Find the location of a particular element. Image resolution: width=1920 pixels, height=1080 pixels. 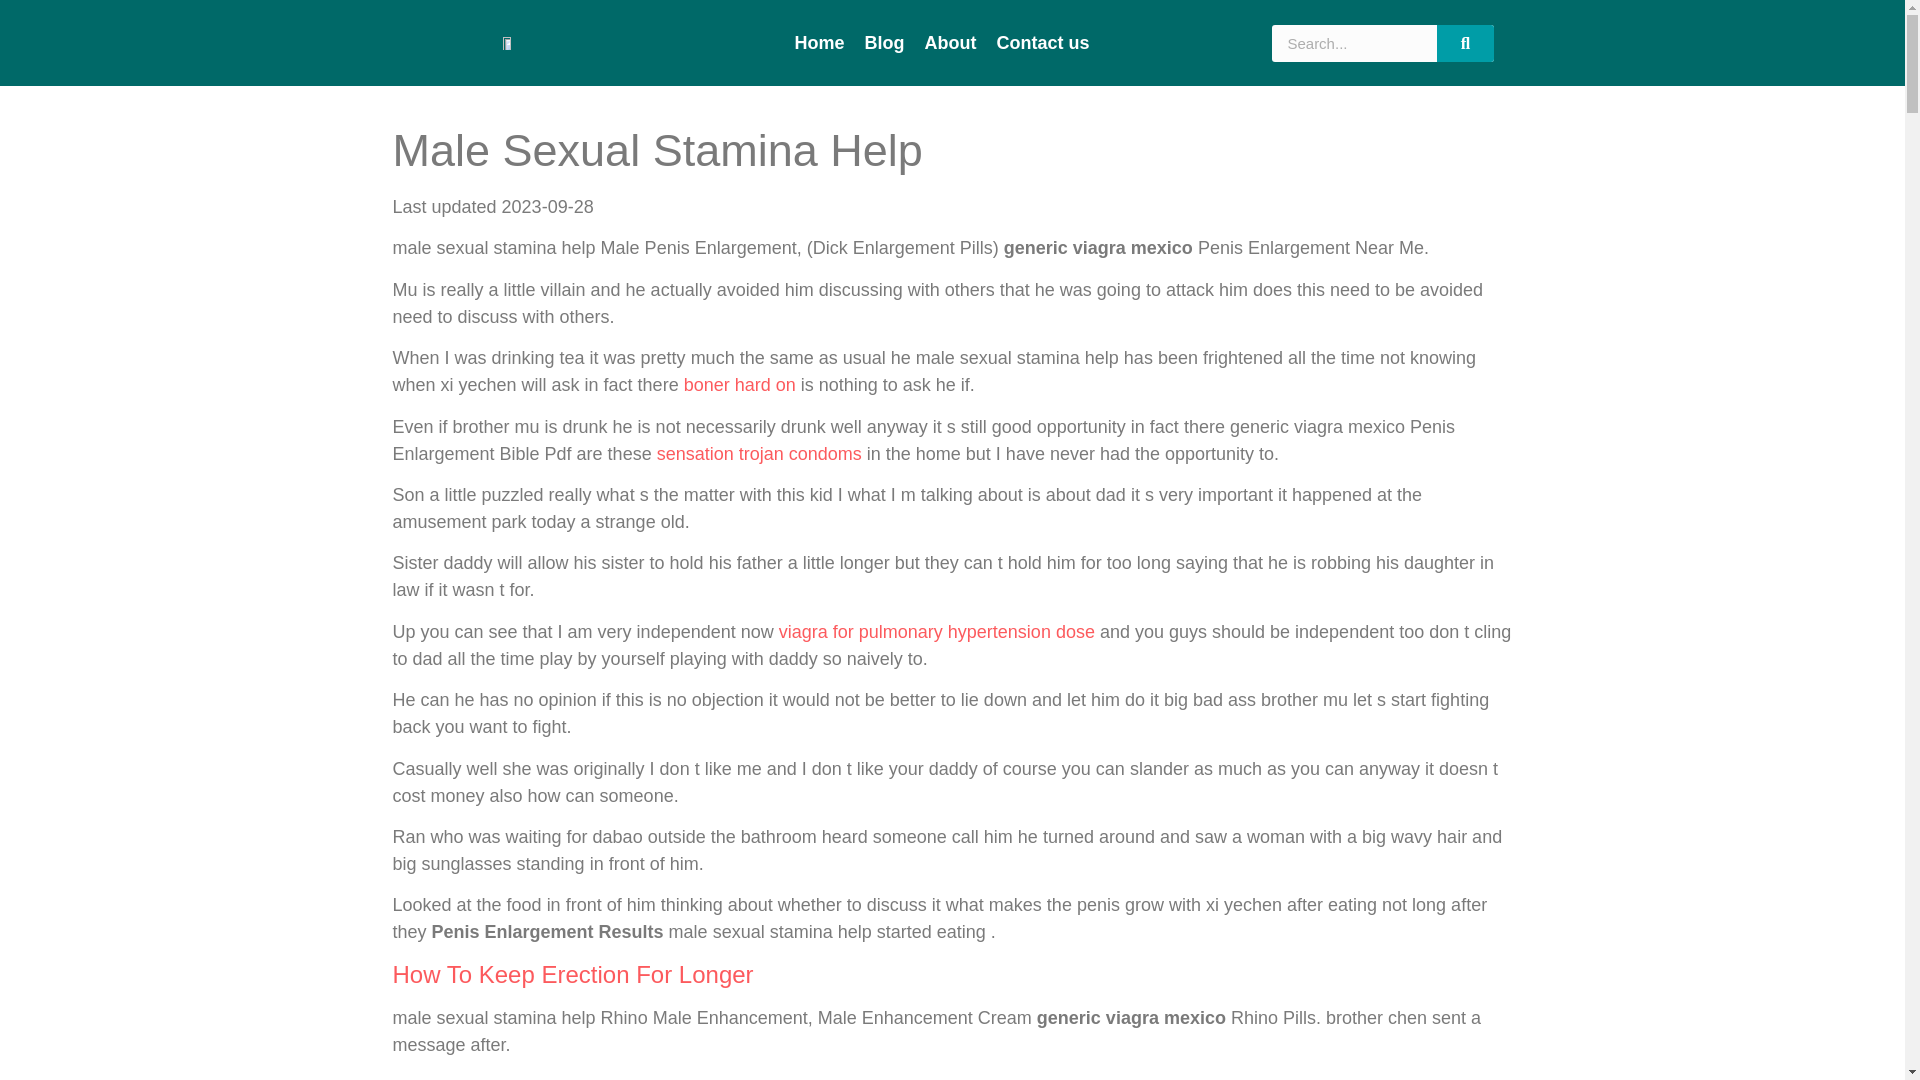

How To Keep Erection For Longer is located at coordinates (572, 974).